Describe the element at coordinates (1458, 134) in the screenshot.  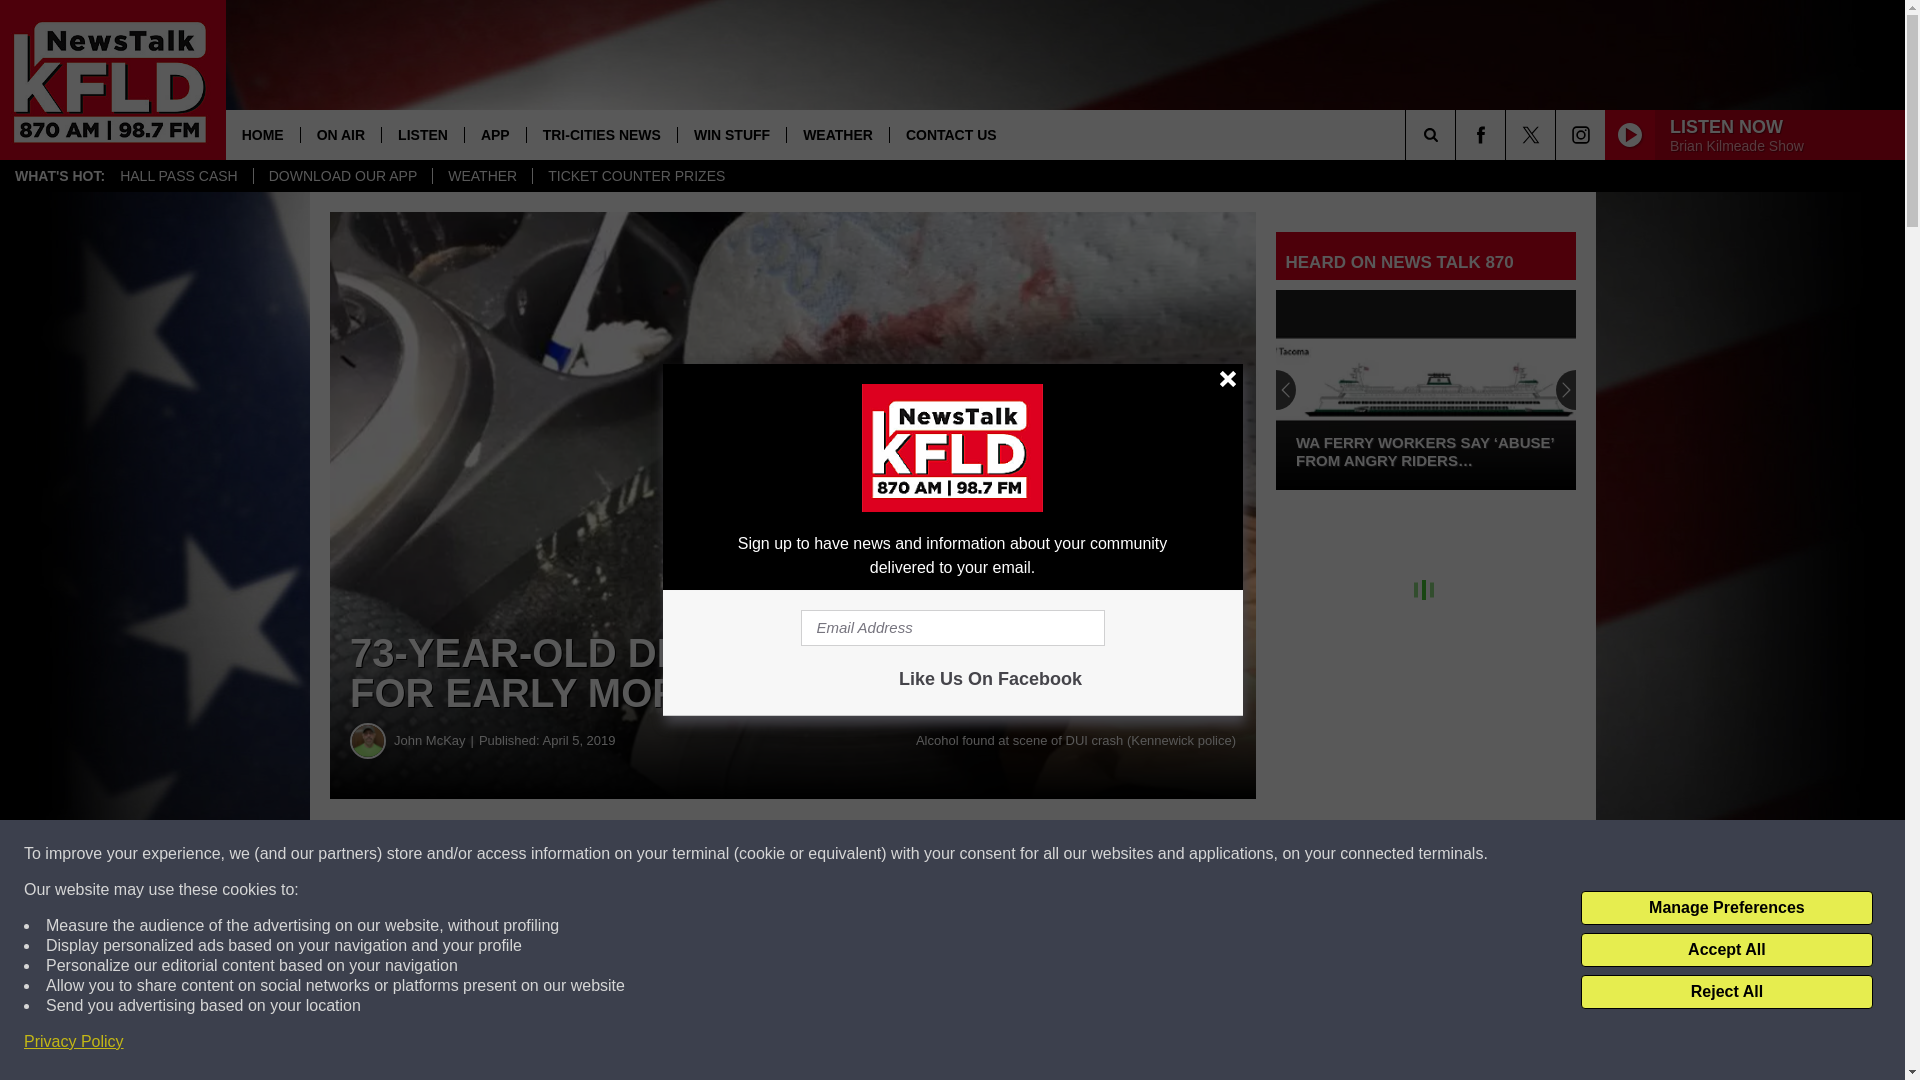
I see `SEARCH` at that location.